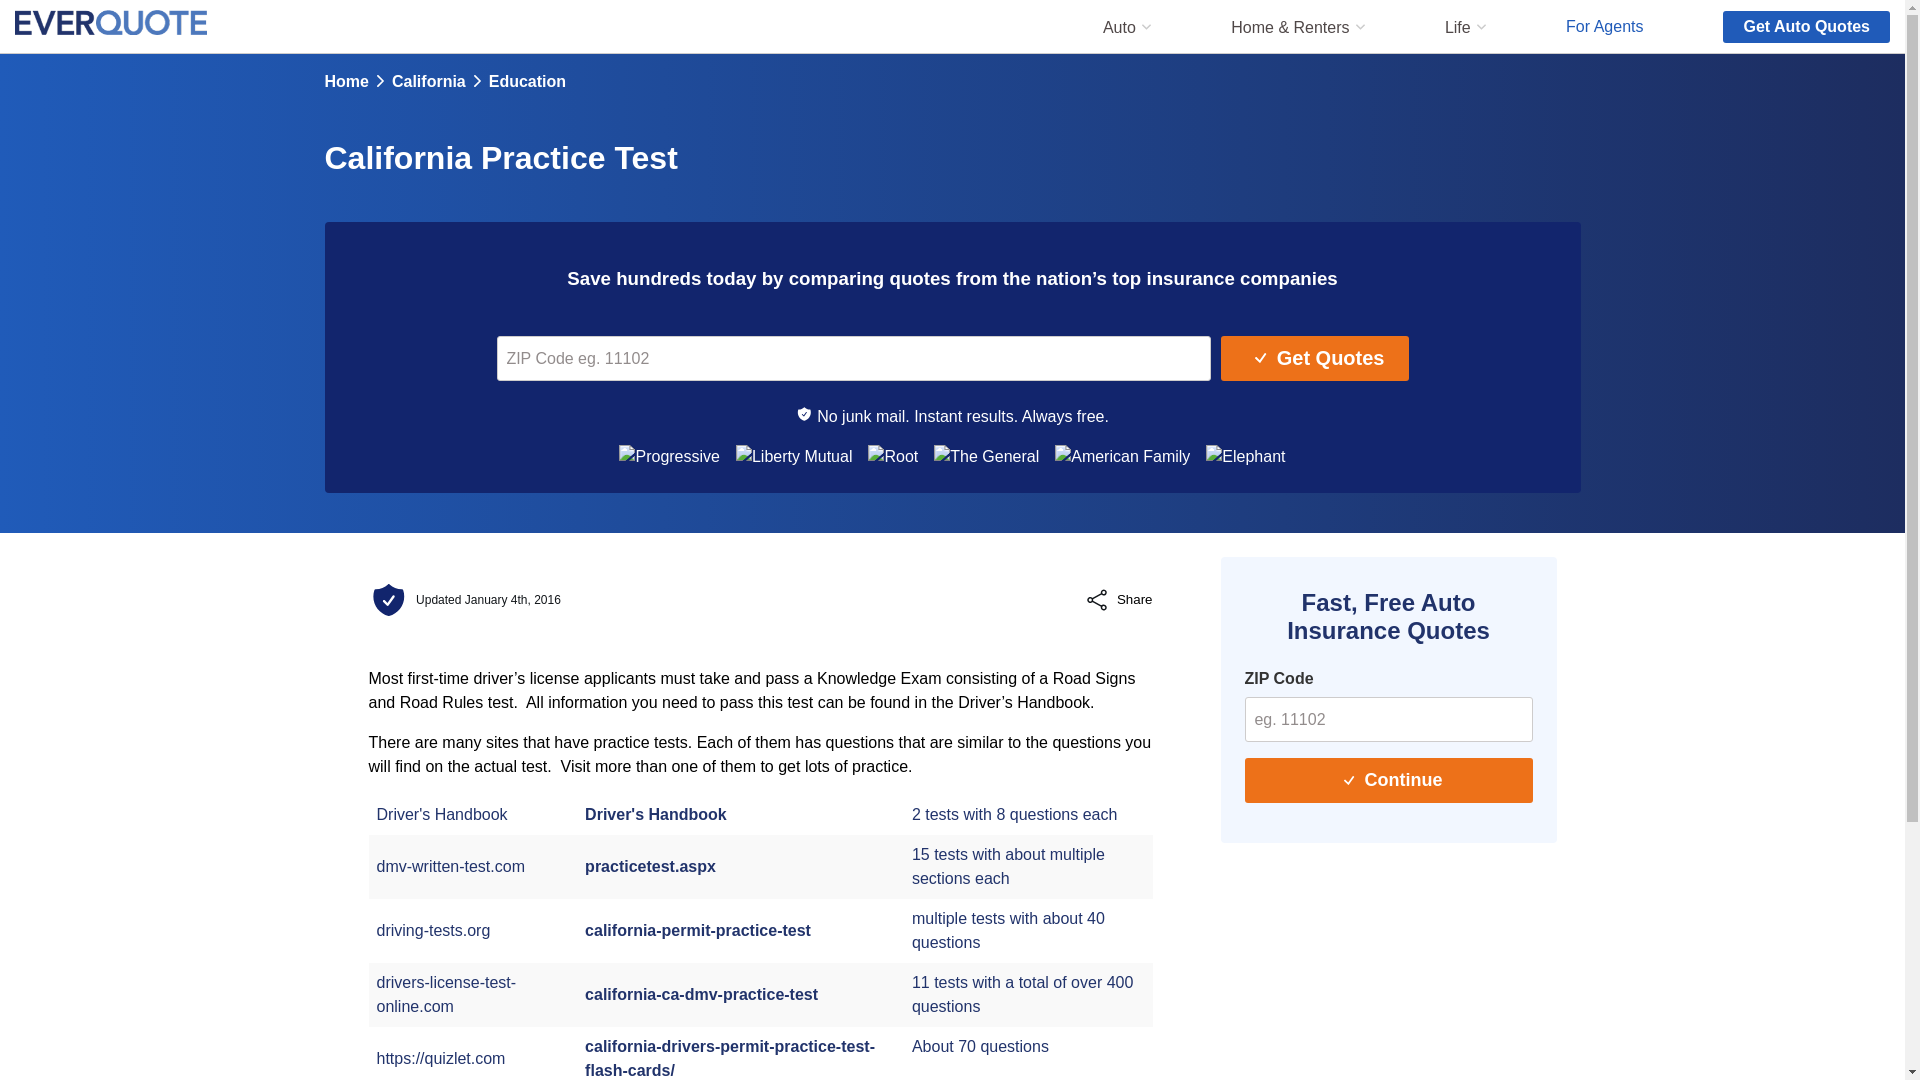 Image resolution: width=1920 pixels, height=1080 pixels. What do you see at coordinates (346, 82) in the screenshot?
I see `Home` at bounding box center [346, 82].